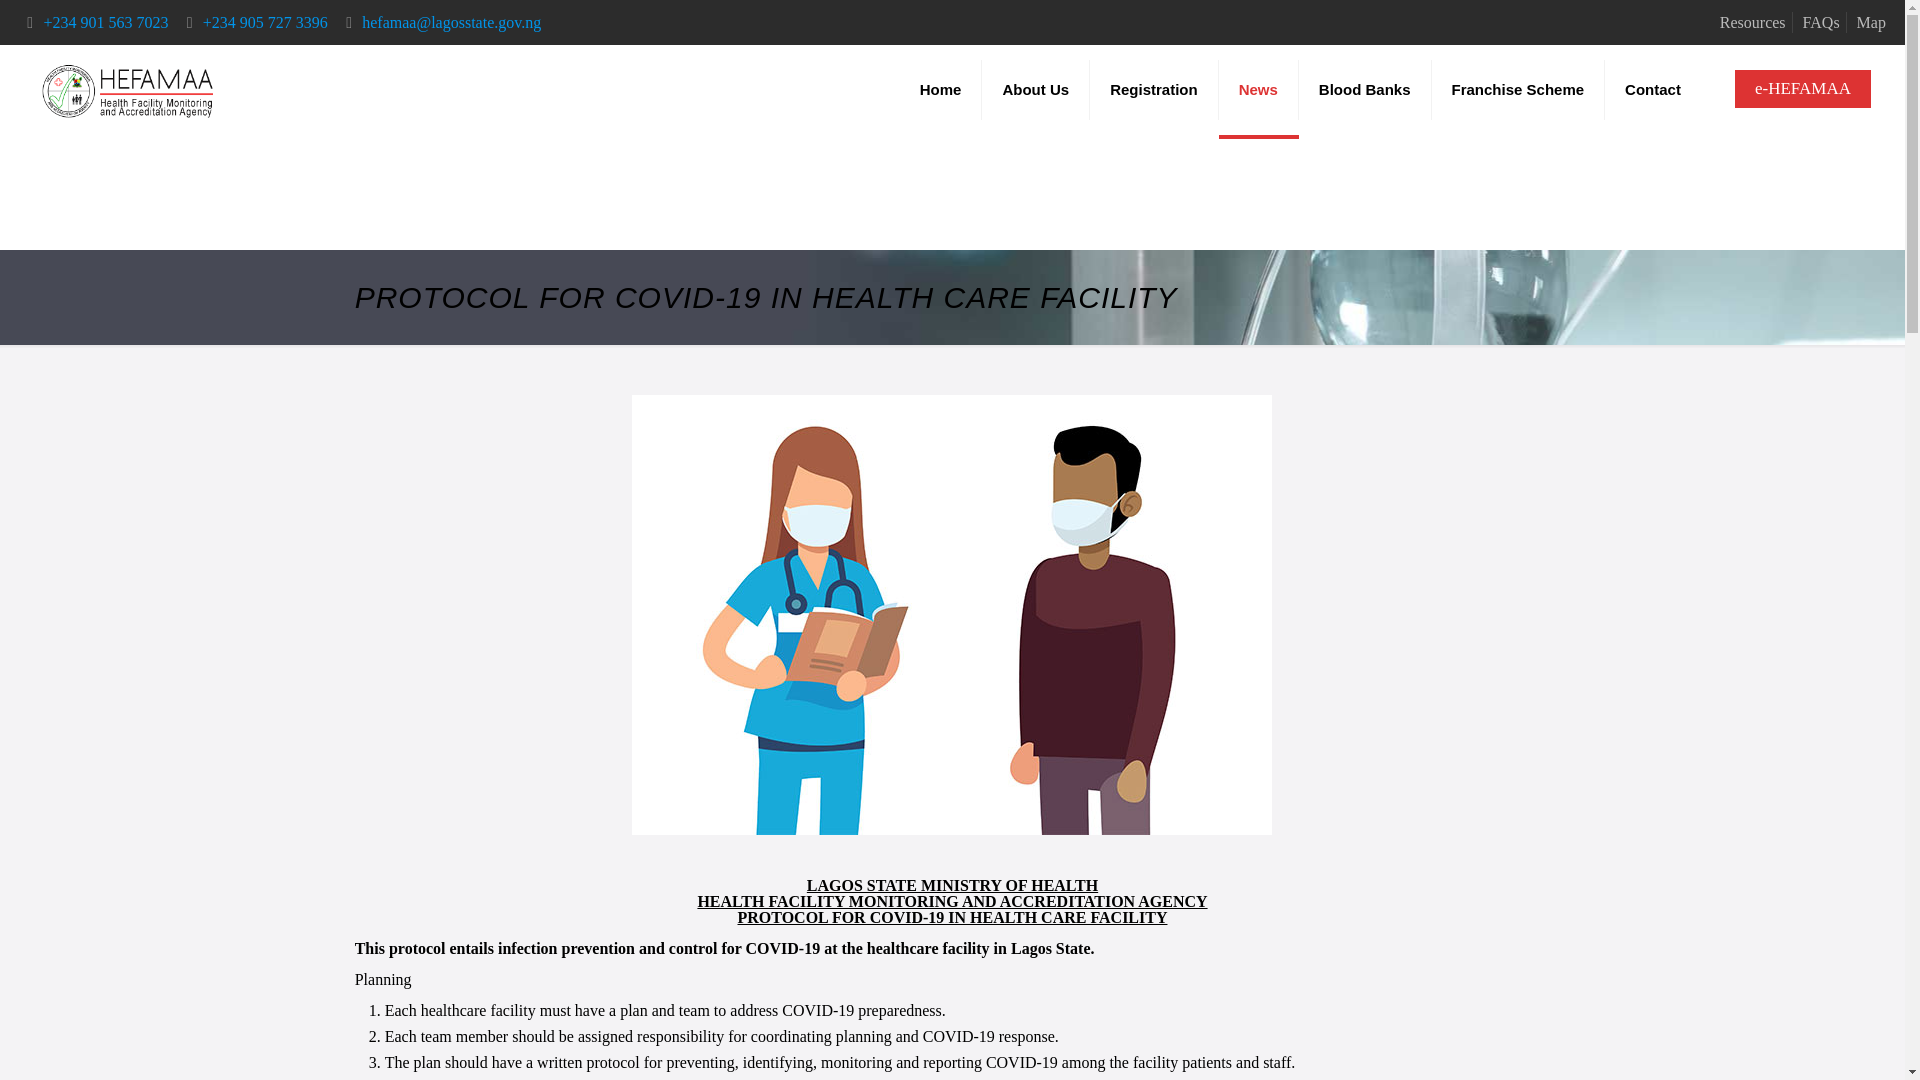 The image size is (1920, 1080). What do you see at coordinates (942, 90) in the screenshot?
I see `Home` at bounding box center [942, 90].